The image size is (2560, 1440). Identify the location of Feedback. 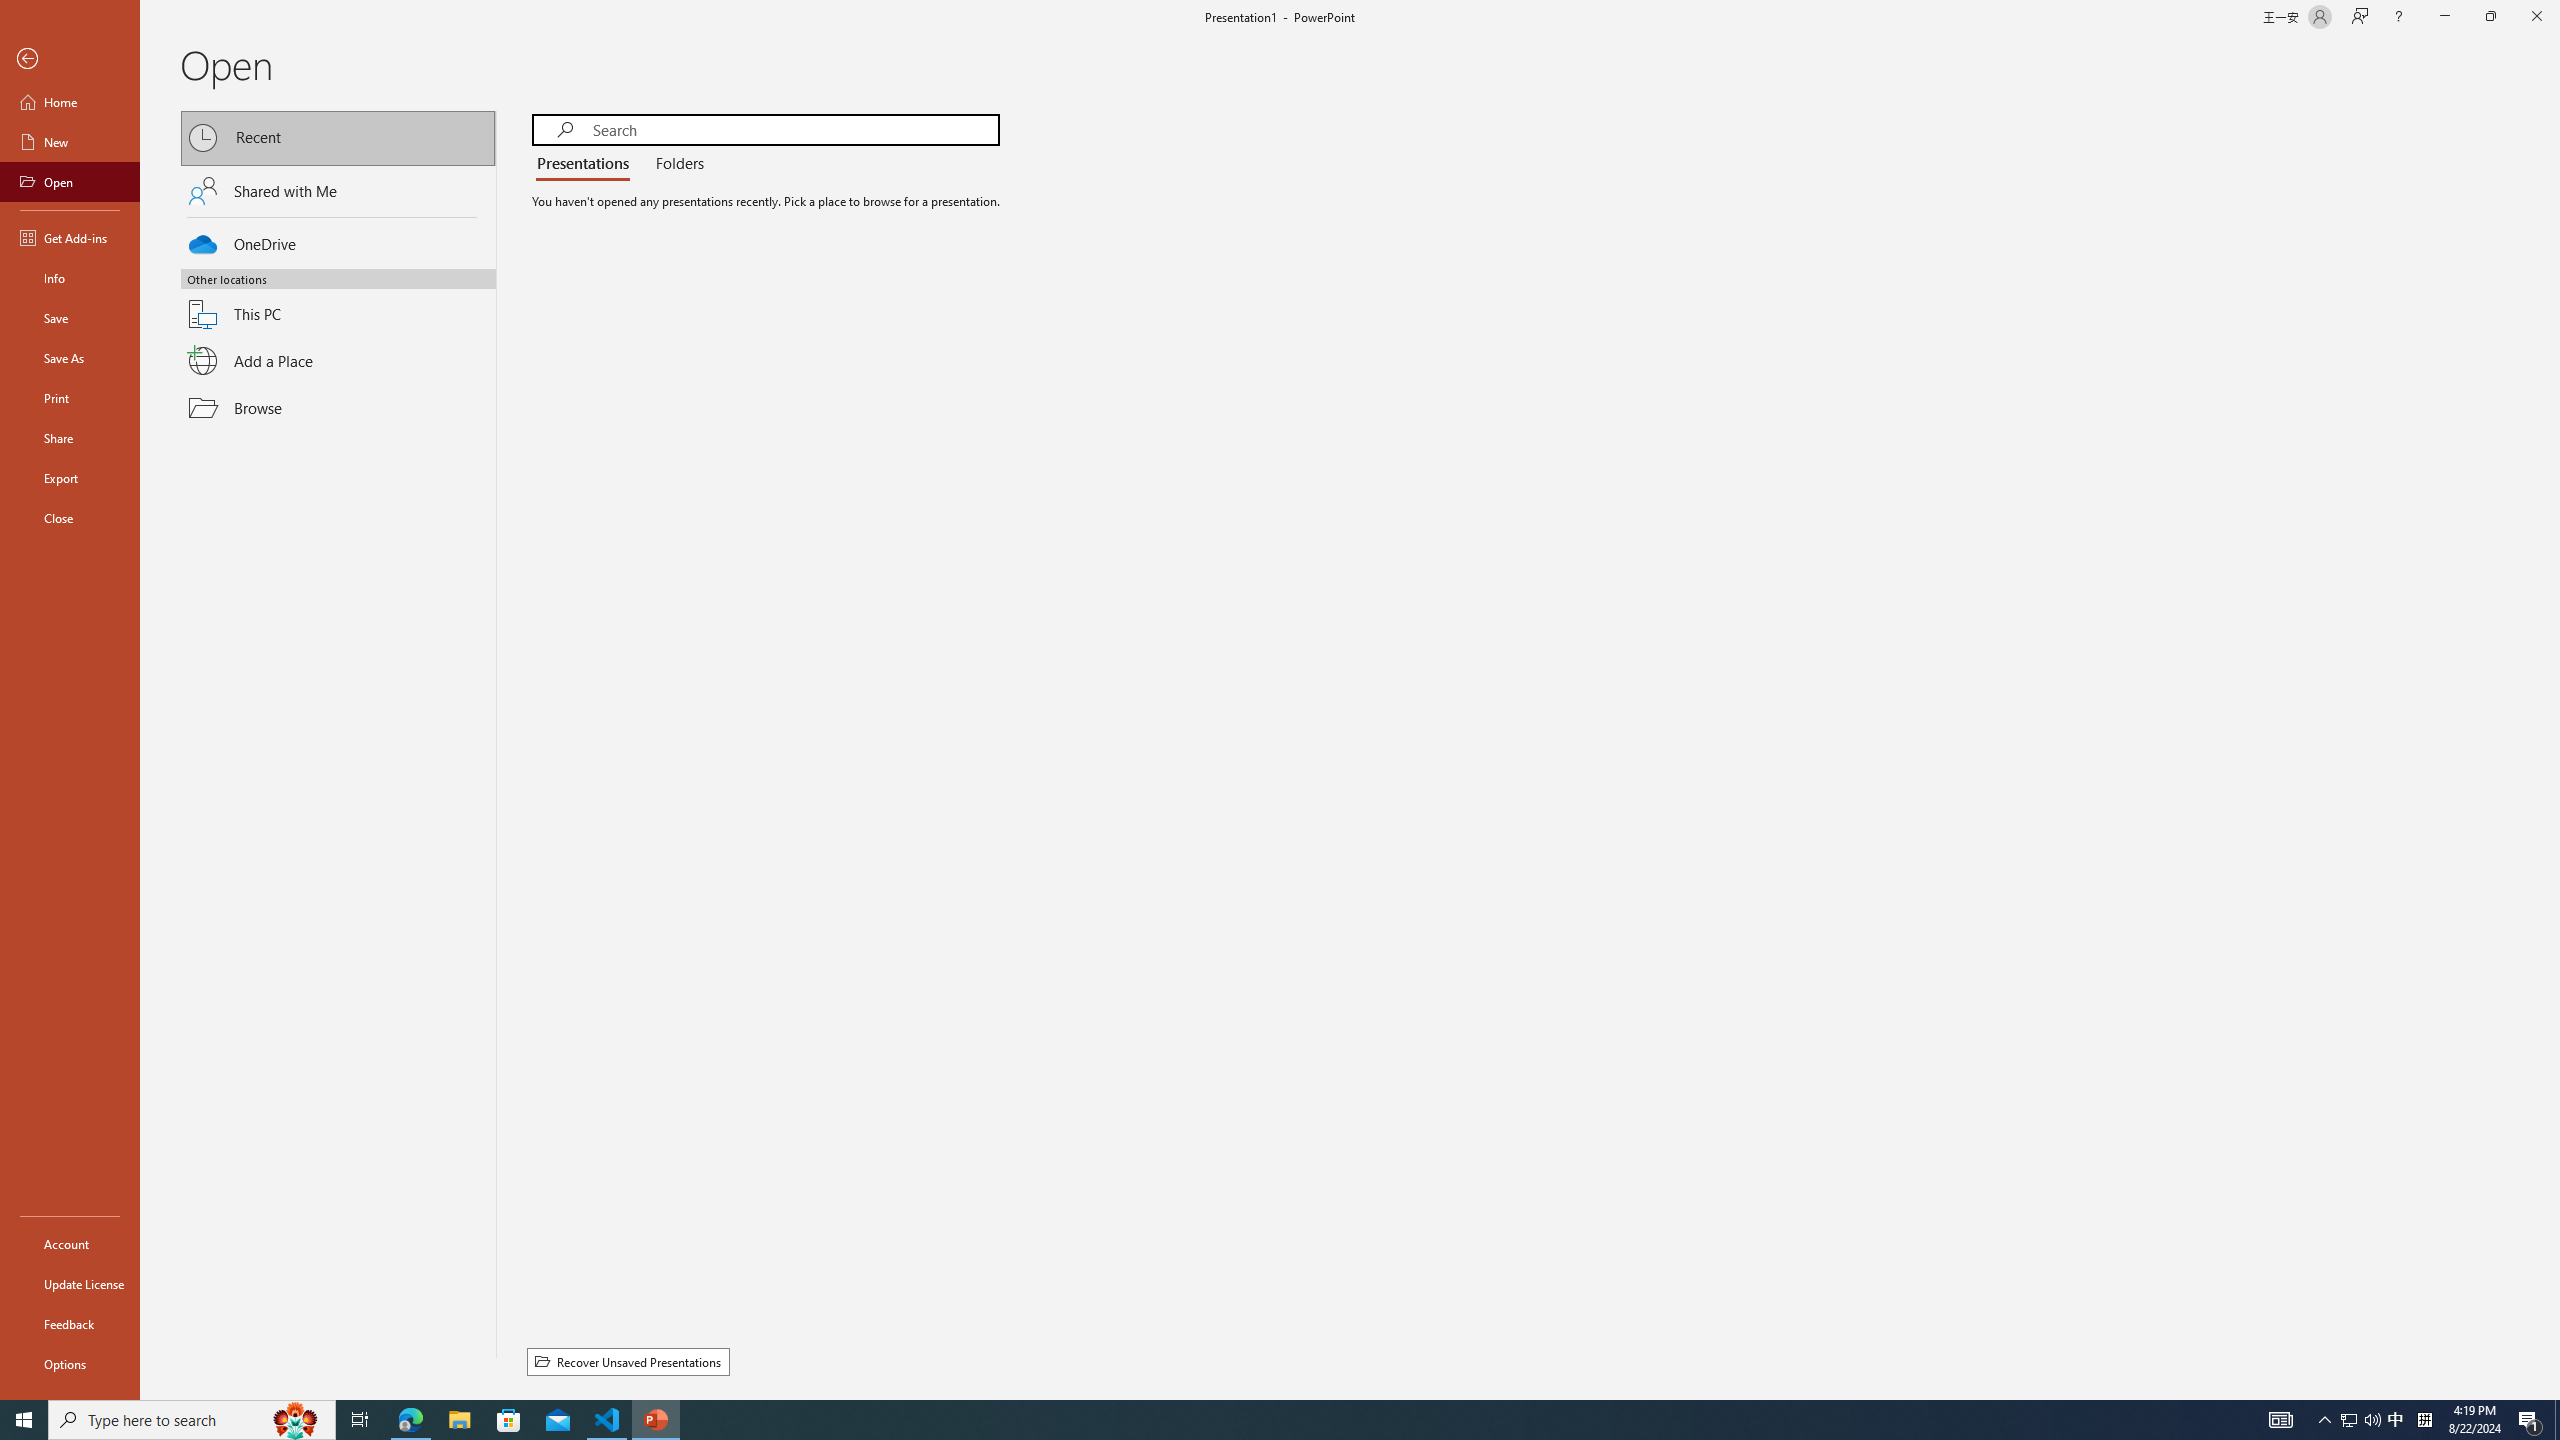
(70, 1324).